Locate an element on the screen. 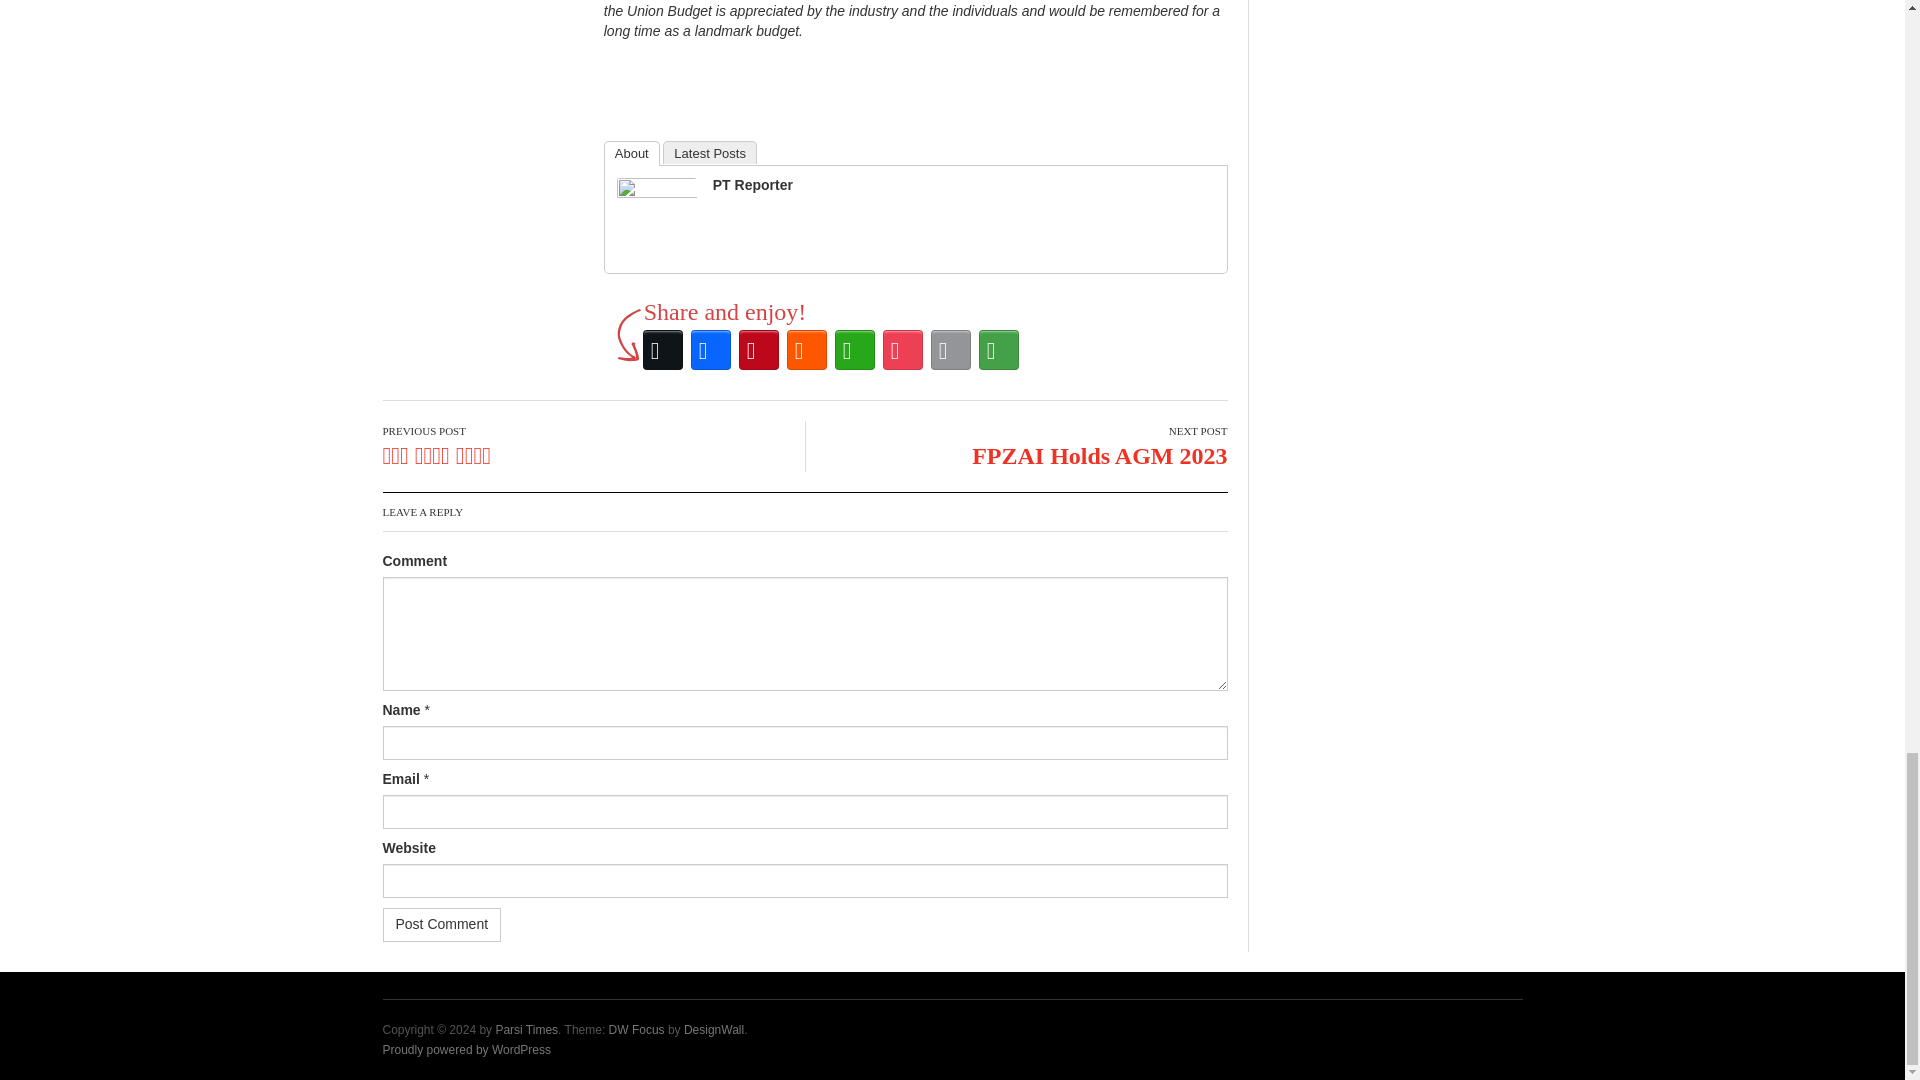 The image size is (1920, 1080). WordPress News Theme is located at coordinates (636, 1029).